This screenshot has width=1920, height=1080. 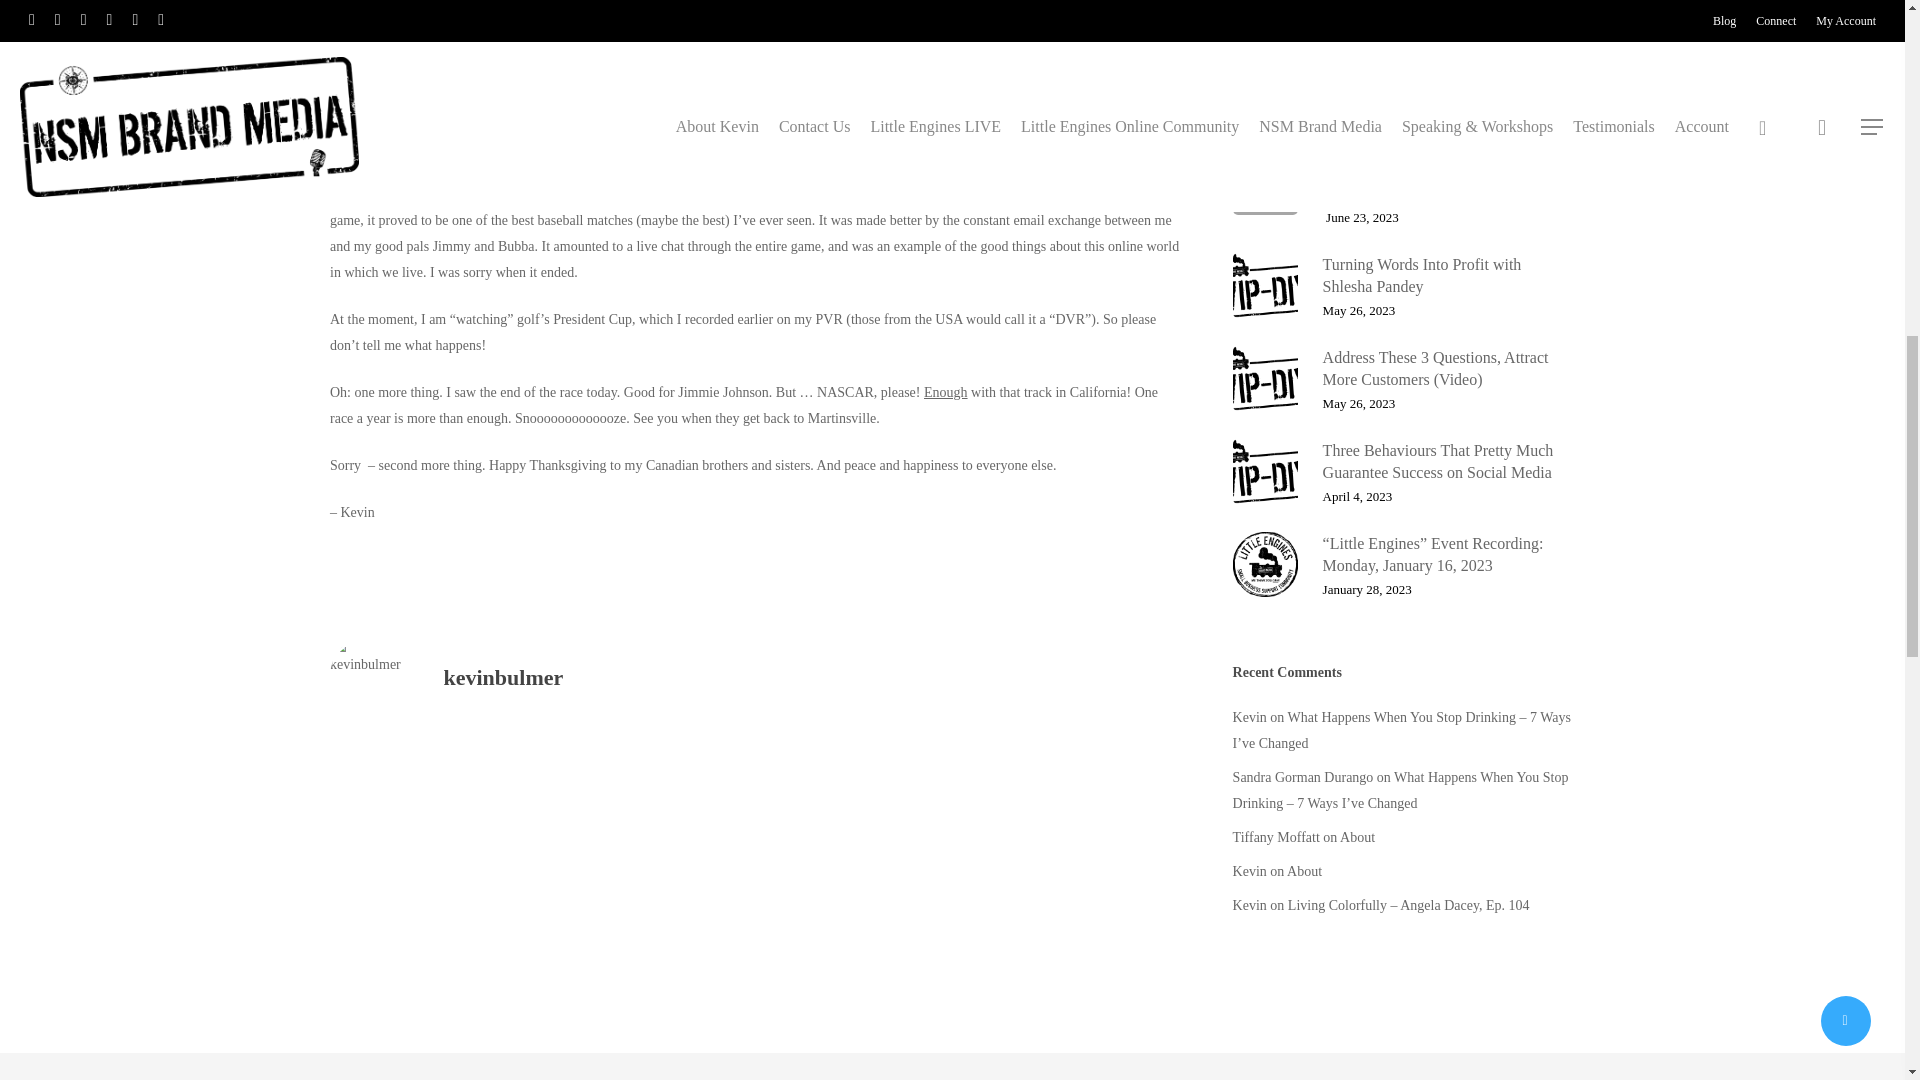 What do you see at coordinates (504, 678) in the screenshot?
I see `kevinbulmer` at bounding box center [504, 678].